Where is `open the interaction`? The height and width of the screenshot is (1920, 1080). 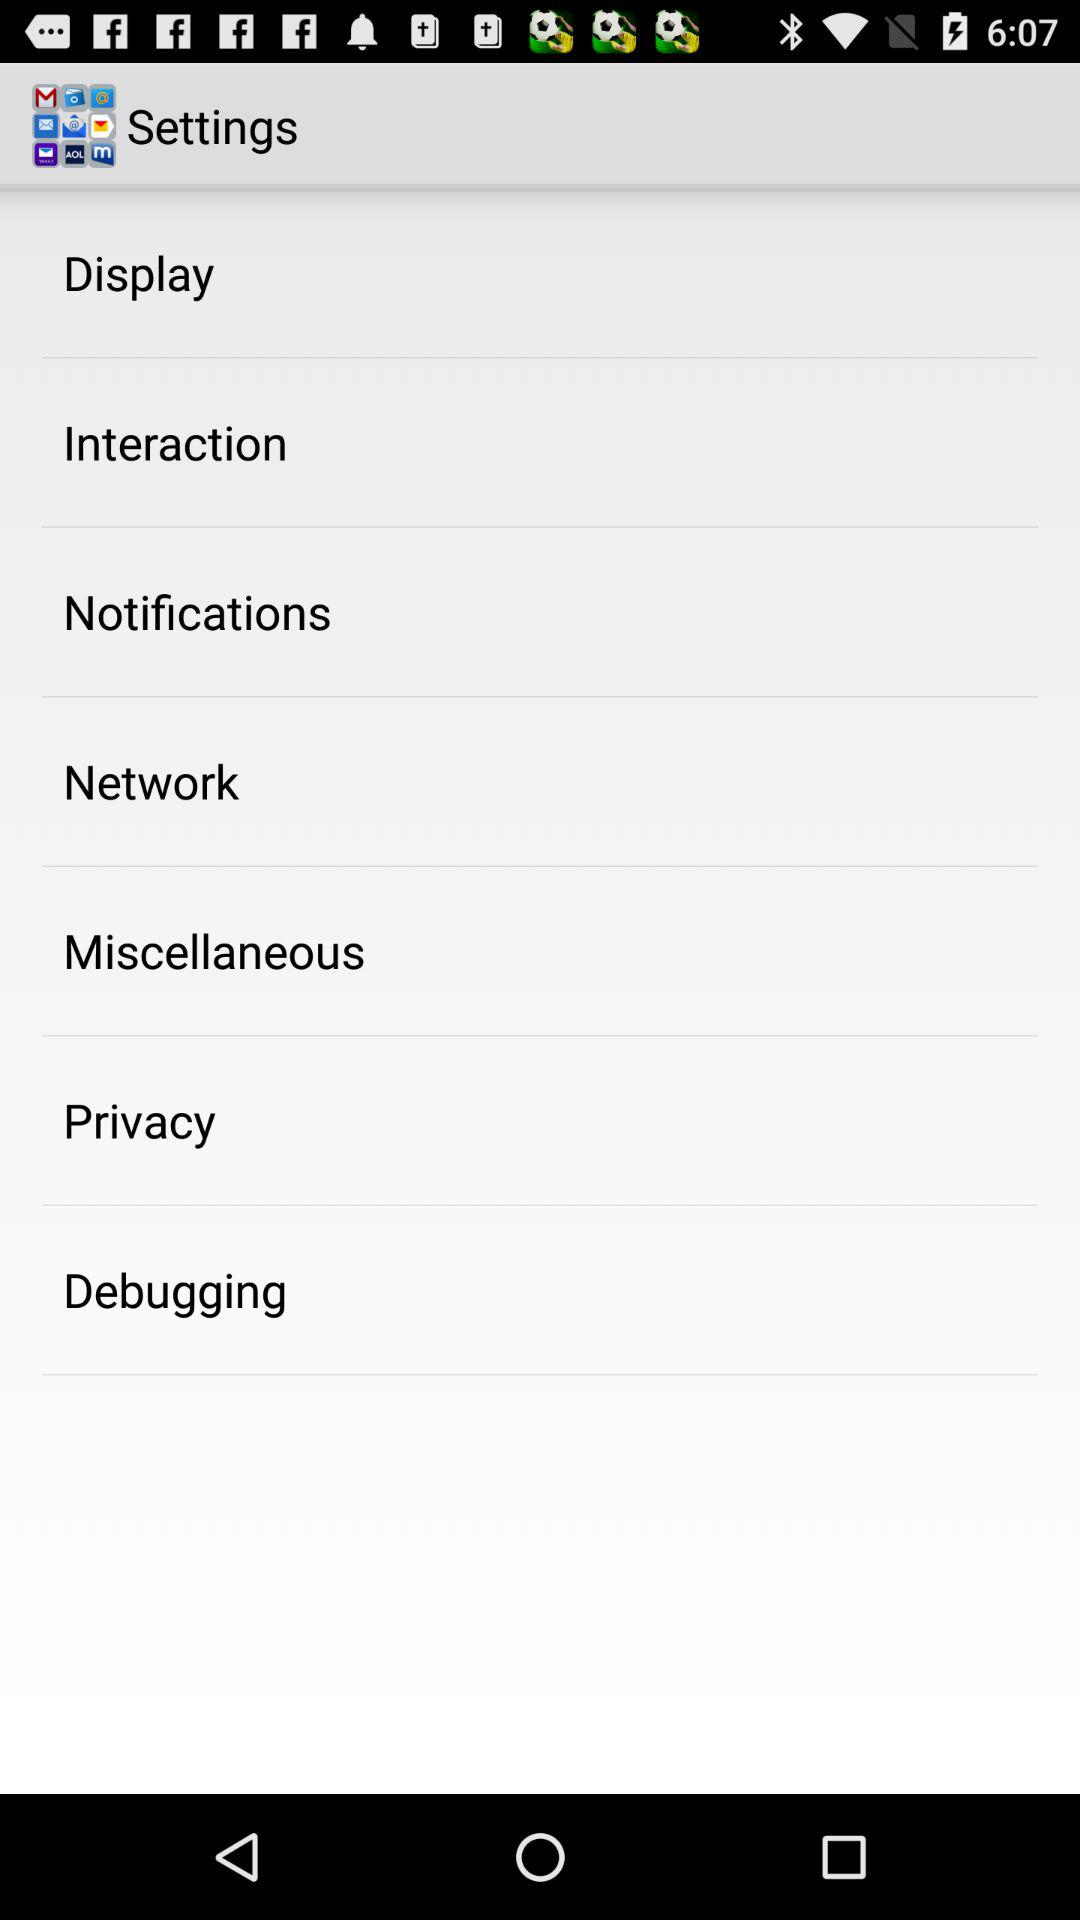
open the interaction is located at coordinates (176, 442).